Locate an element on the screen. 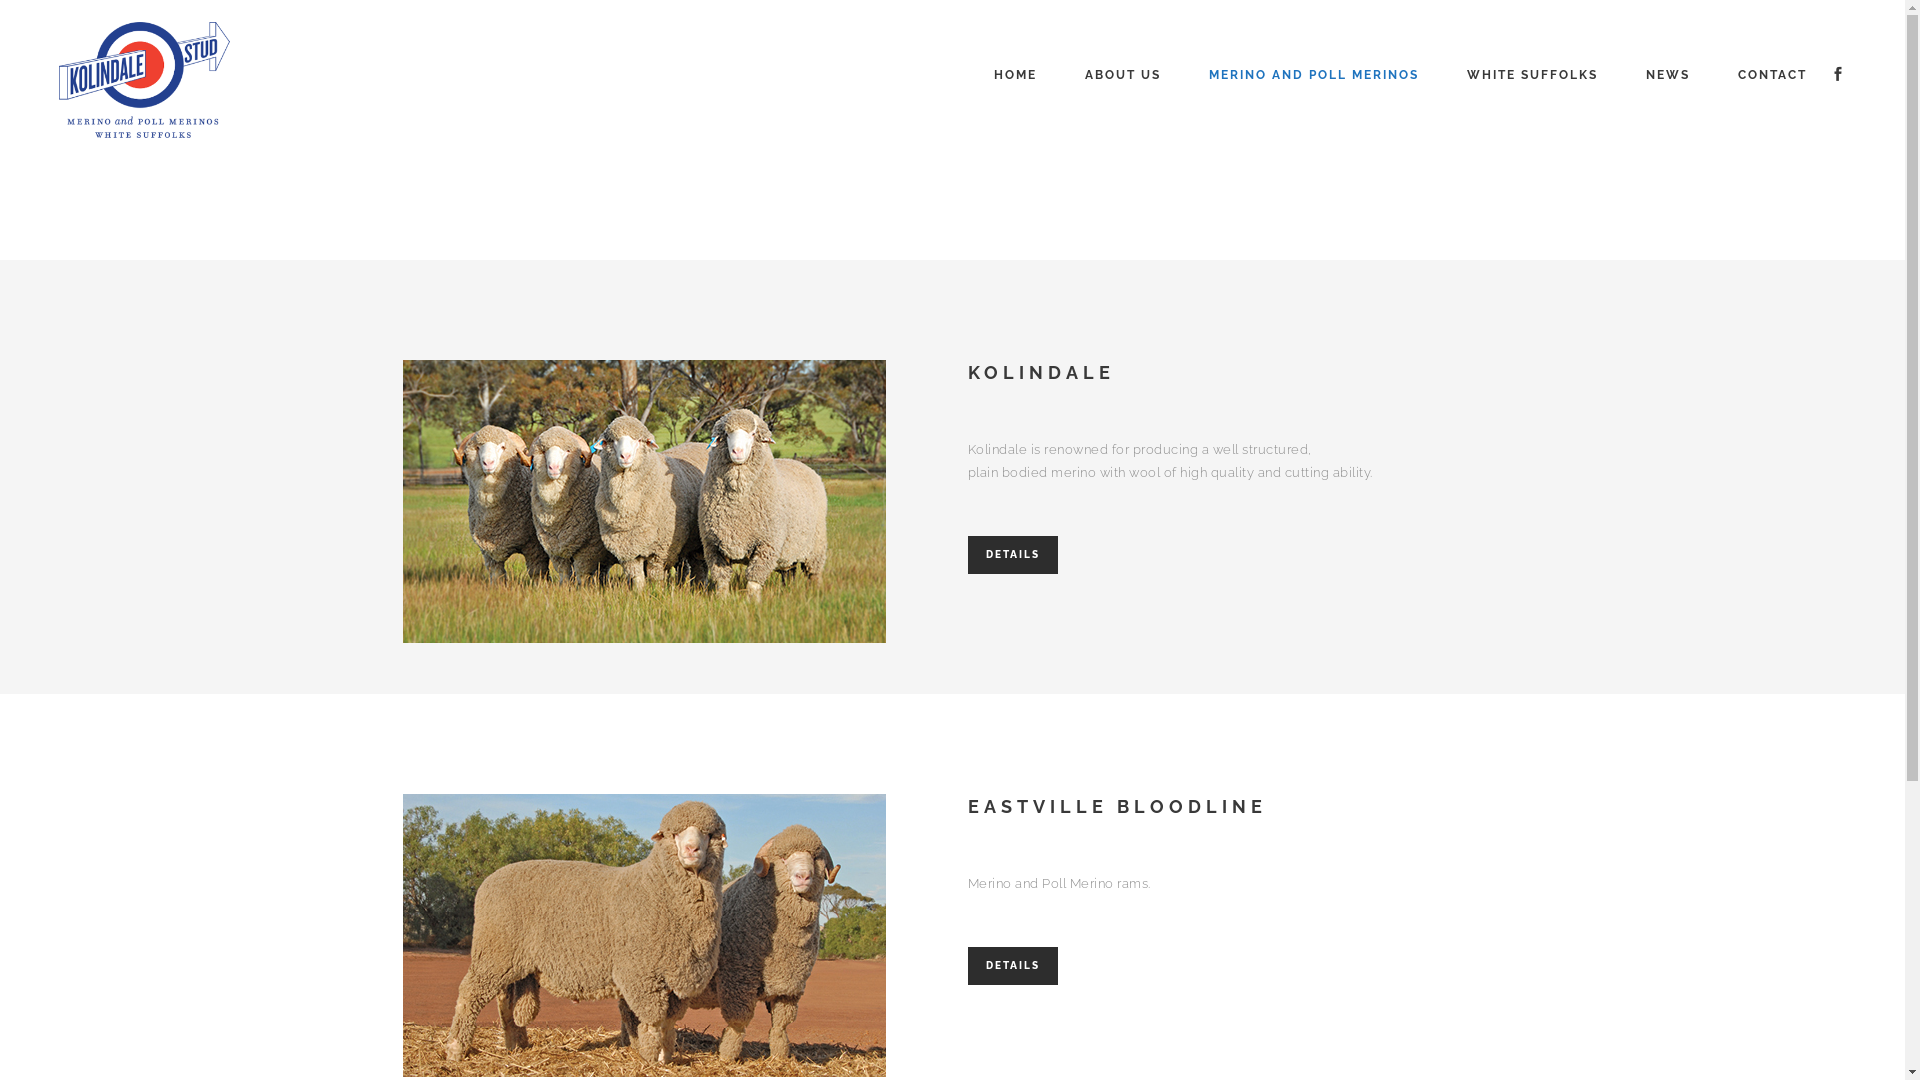 The image size is (1920, 1080). MERINO AND POLL MERINOS is located at coordinates (1314, 75).